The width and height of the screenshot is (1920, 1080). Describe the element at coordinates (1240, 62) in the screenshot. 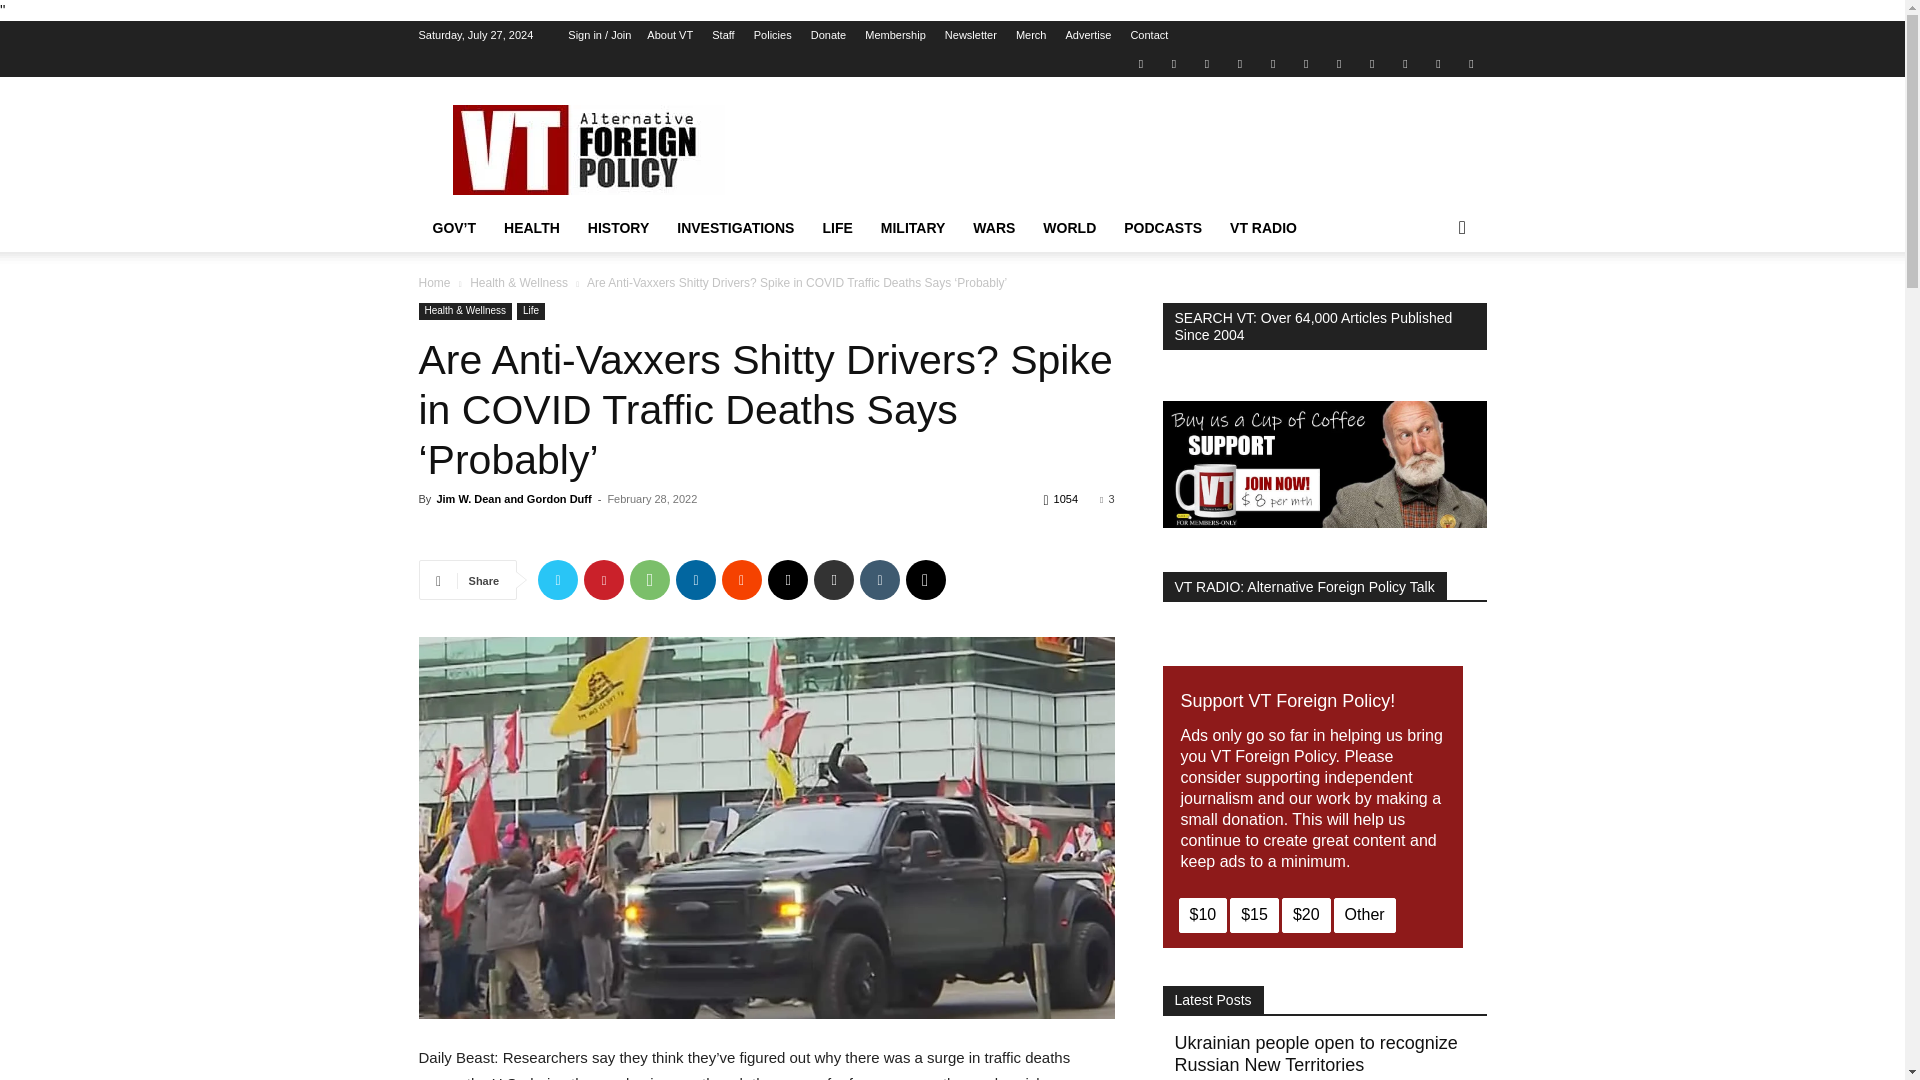

I see `Reddit` at that location.